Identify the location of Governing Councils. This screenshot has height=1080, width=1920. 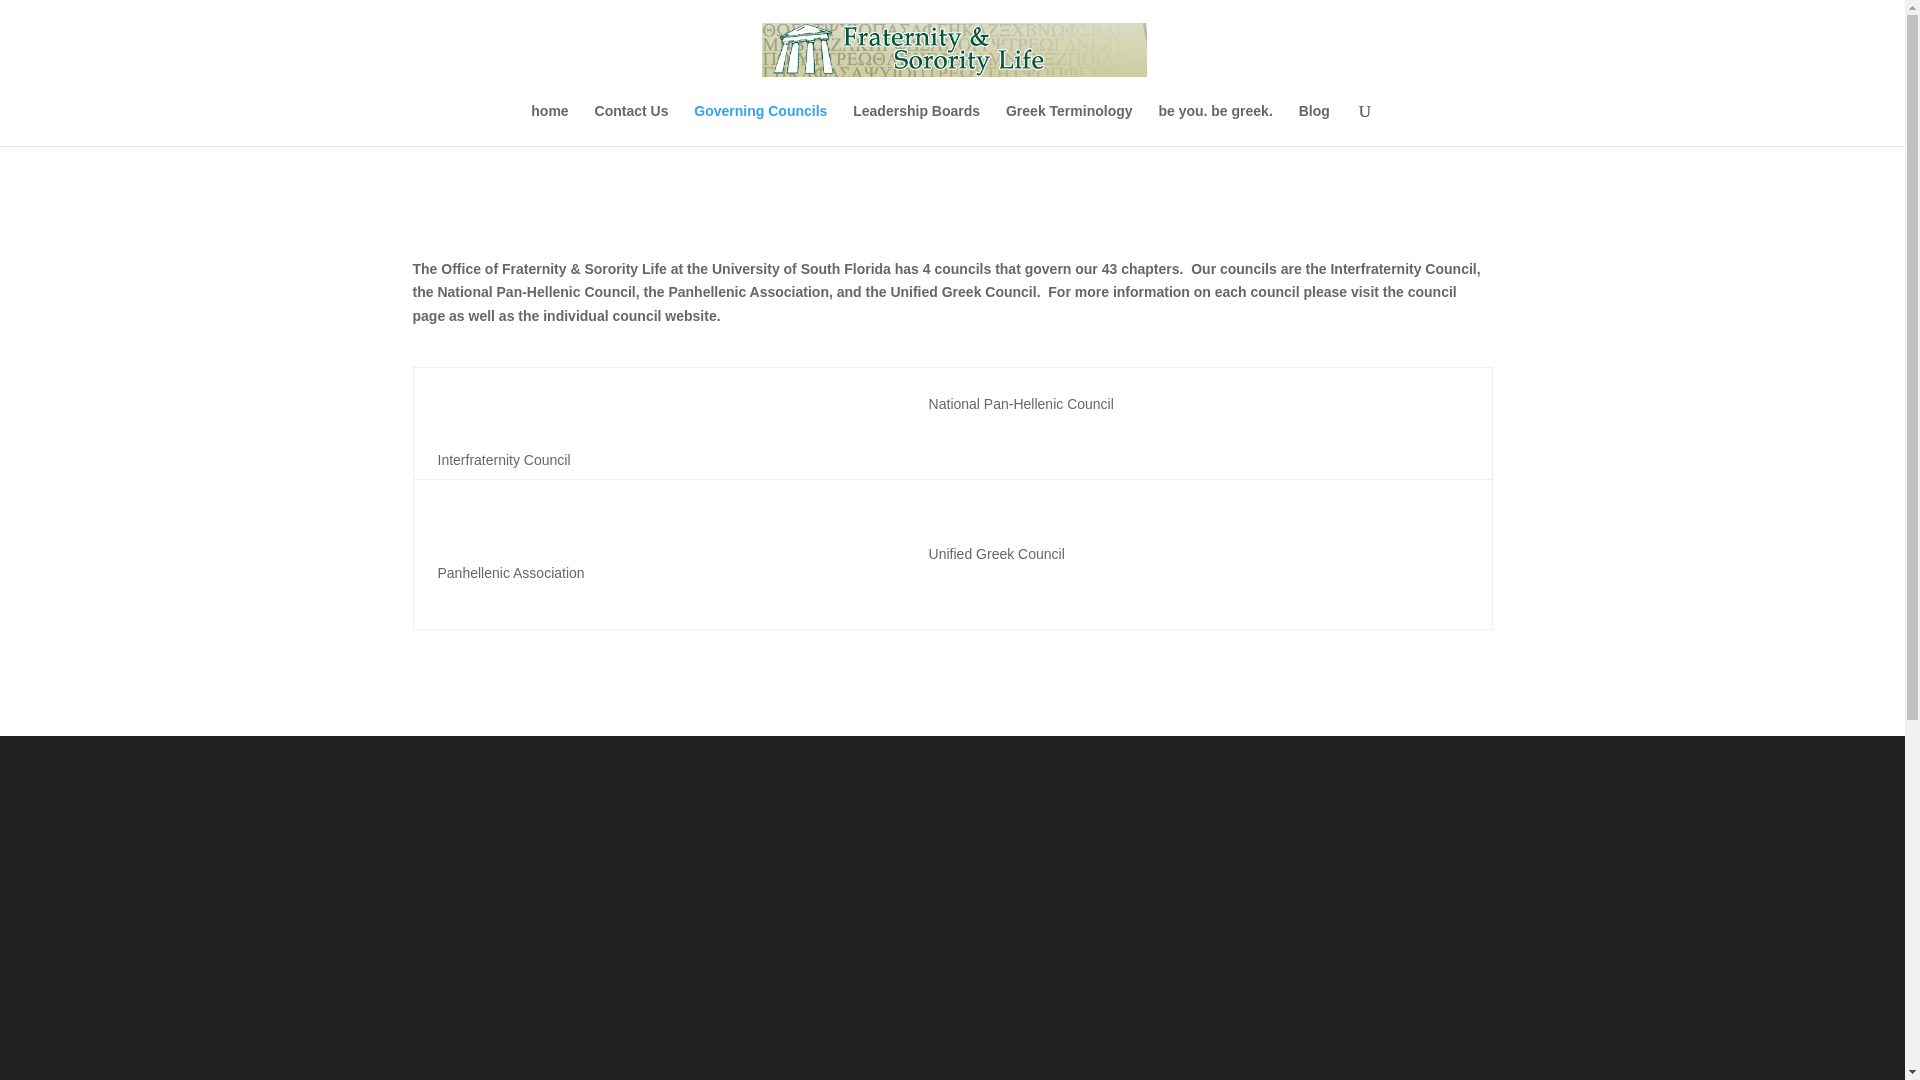
(760, 124).